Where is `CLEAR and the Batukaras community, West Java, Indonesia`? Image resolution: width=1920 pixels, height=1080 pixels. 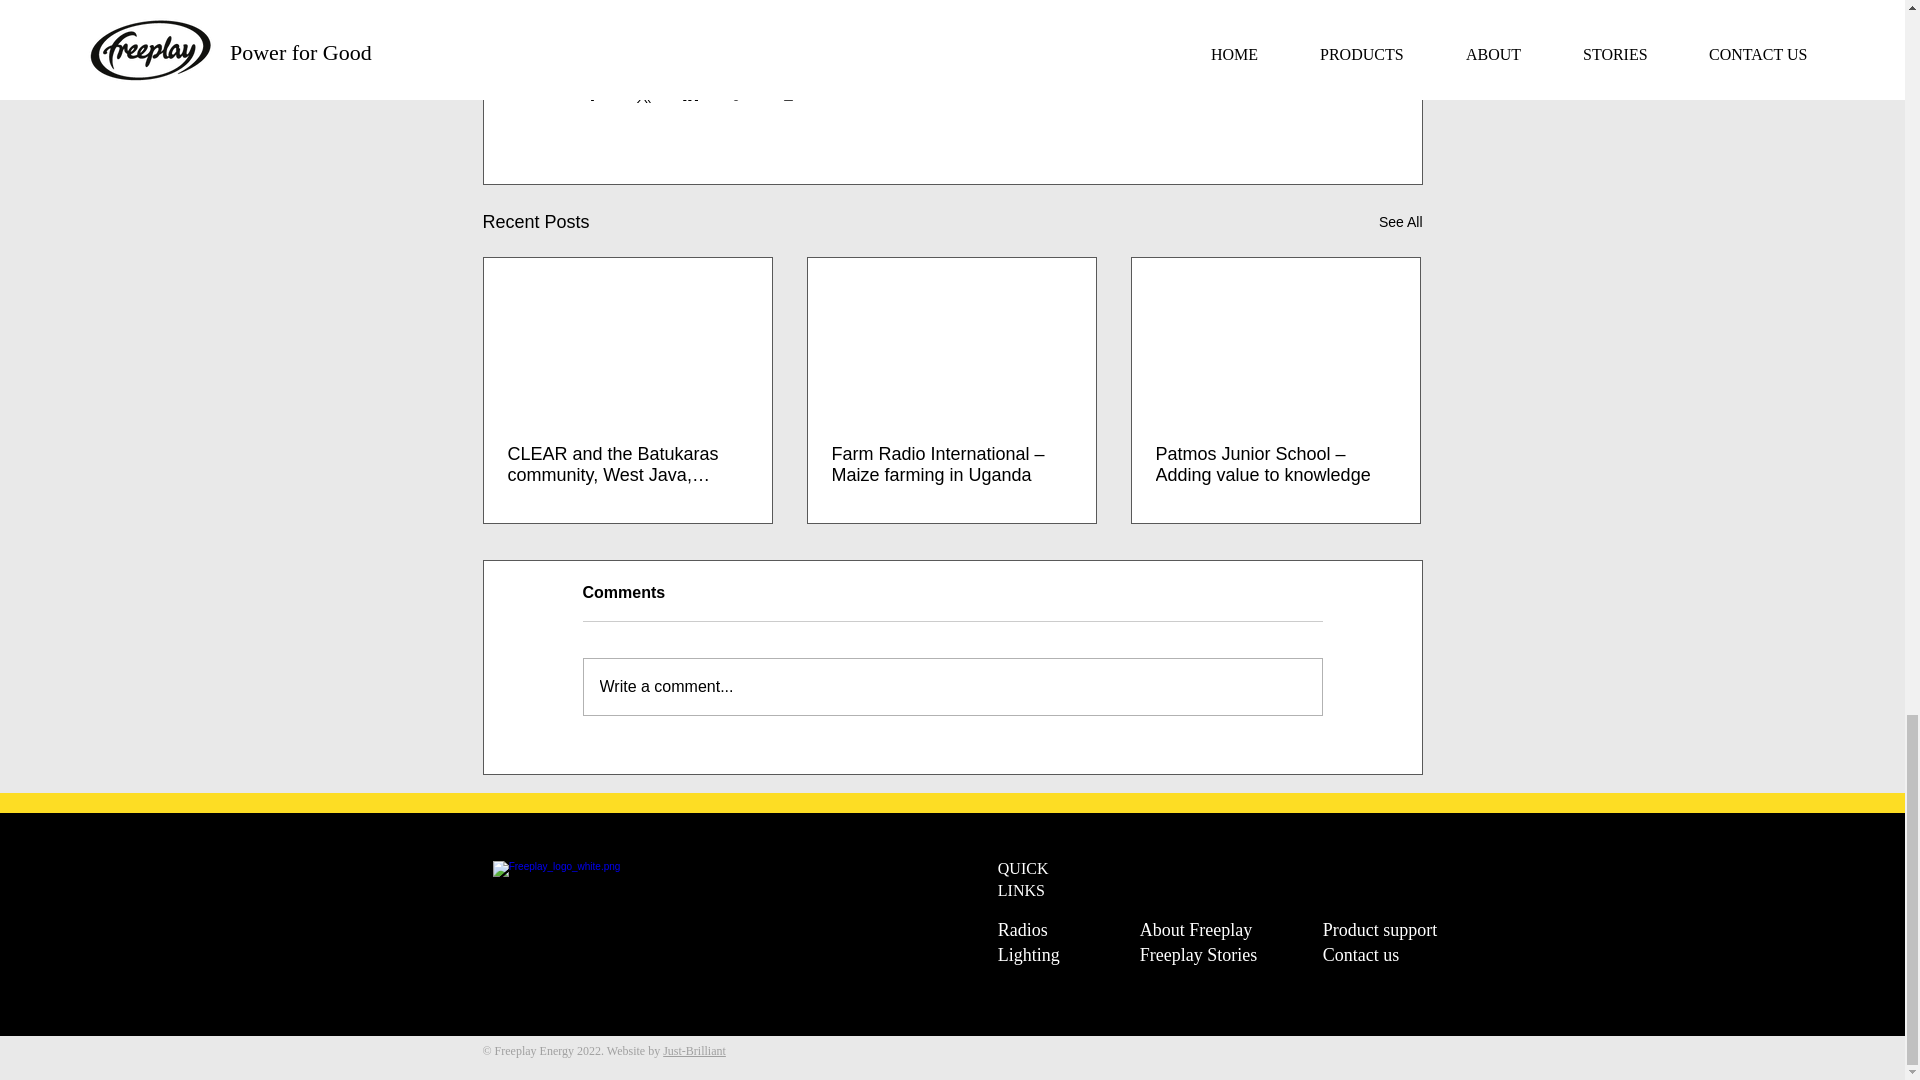 CLEAR and the Batukaras community, West Java, Indonesia is located at coordinates (628, 464).